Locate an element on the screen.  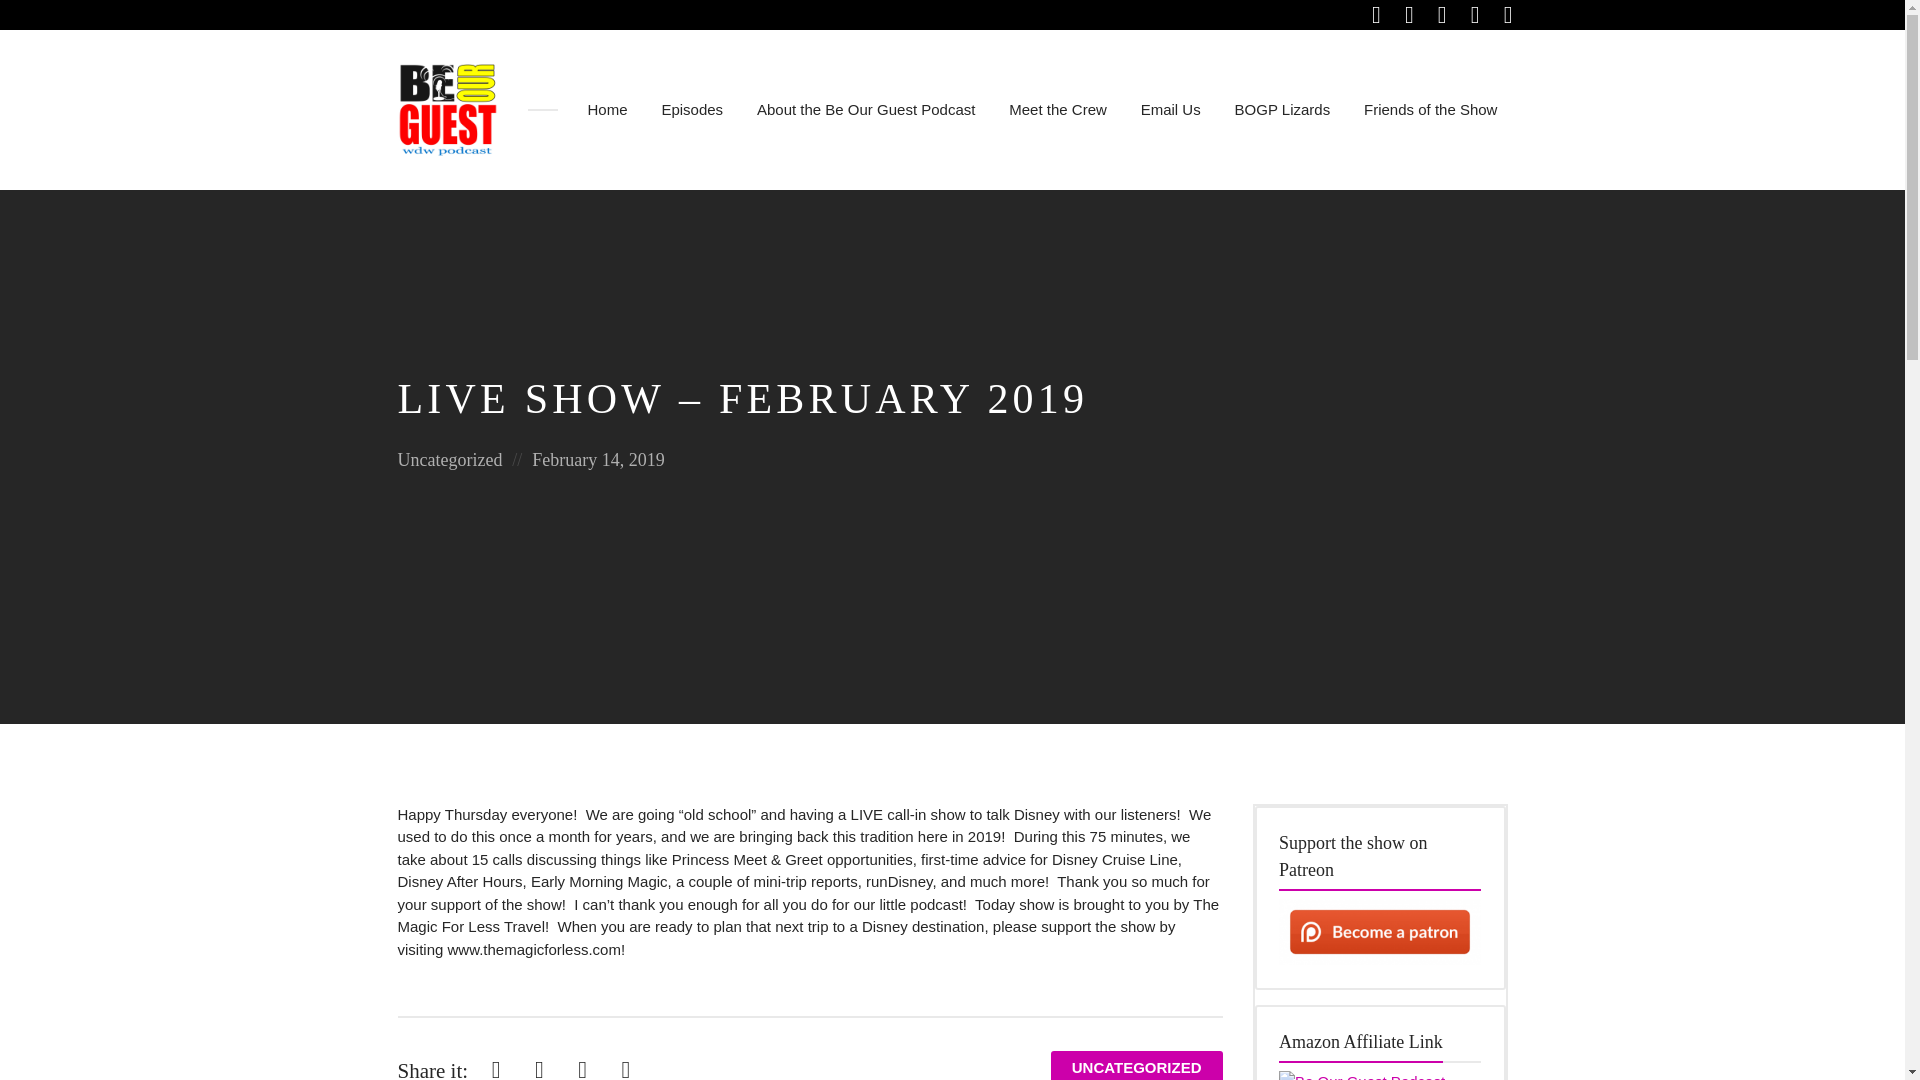
iTunes is located at coordinates (1475, 15).